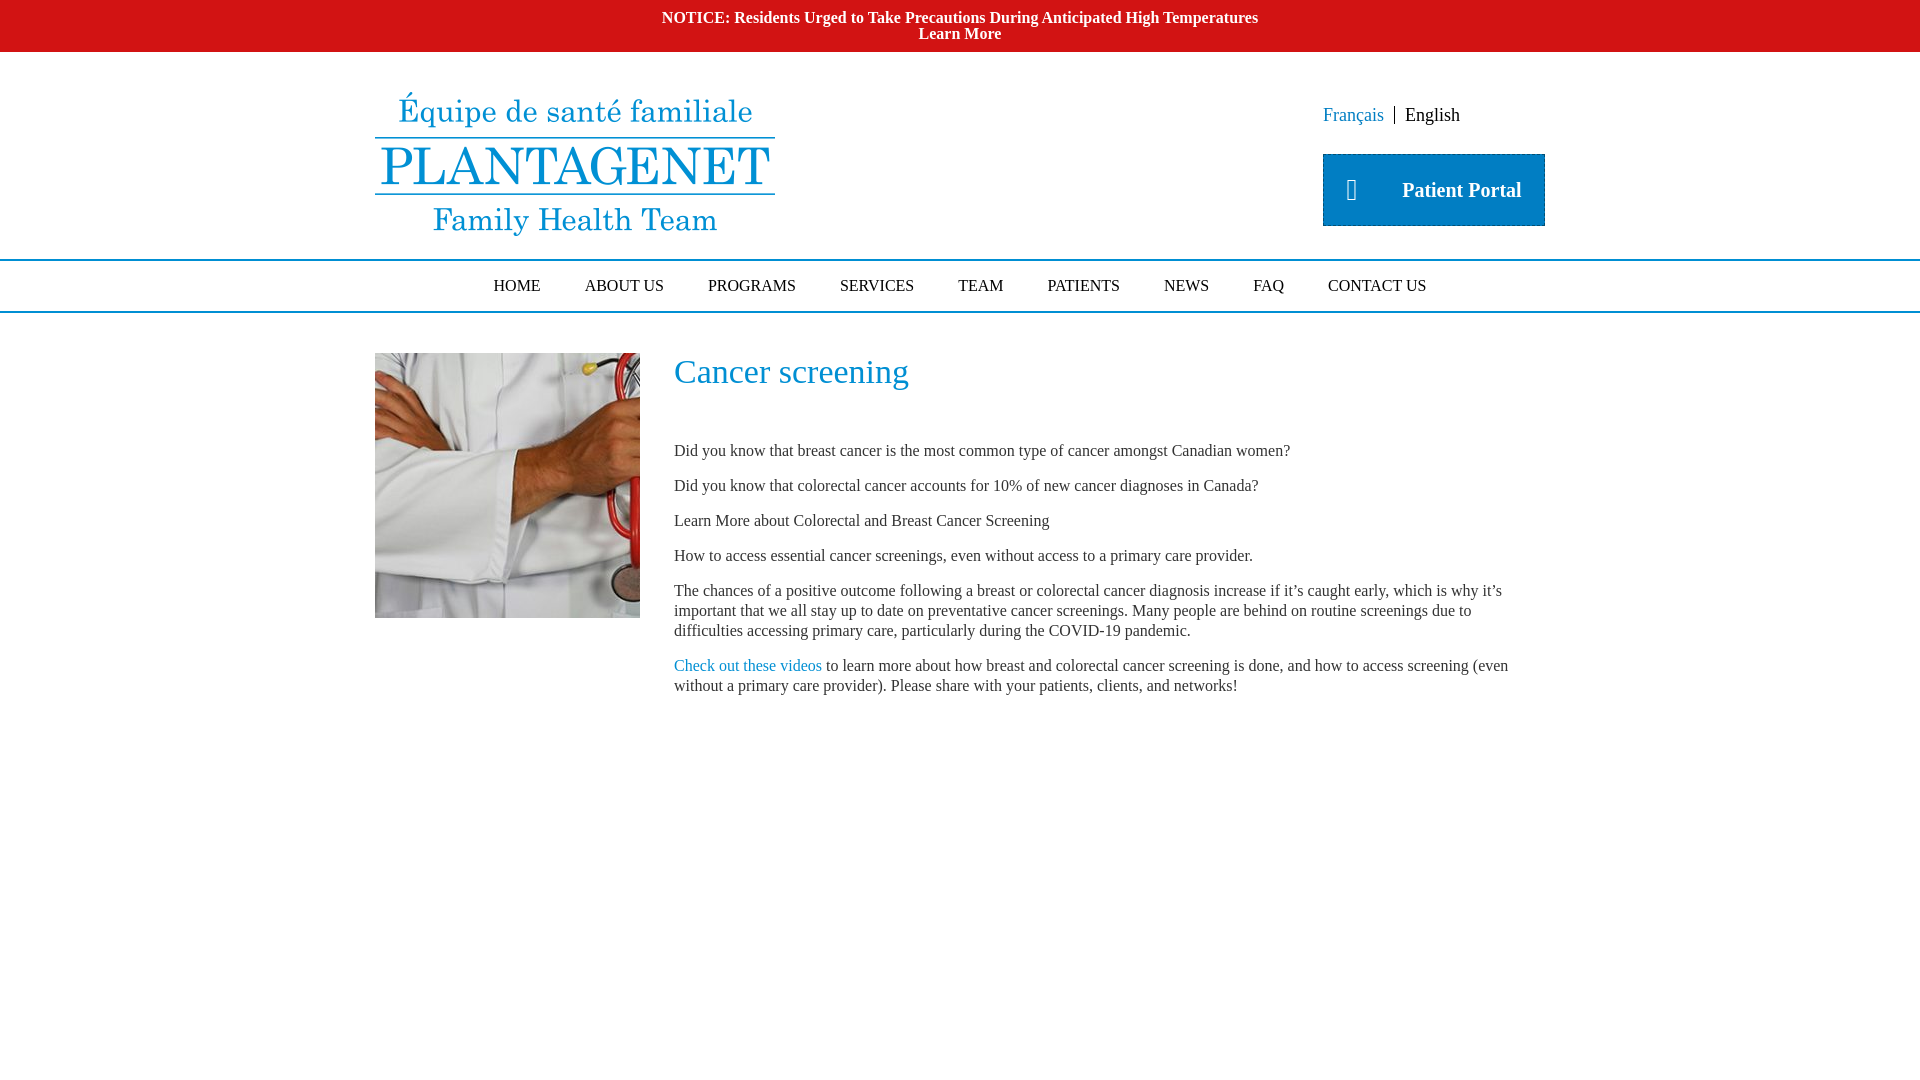 The width and height of the screenshot is (1920, 1080). I want to click on Patient Portal, so click(1434, 190).